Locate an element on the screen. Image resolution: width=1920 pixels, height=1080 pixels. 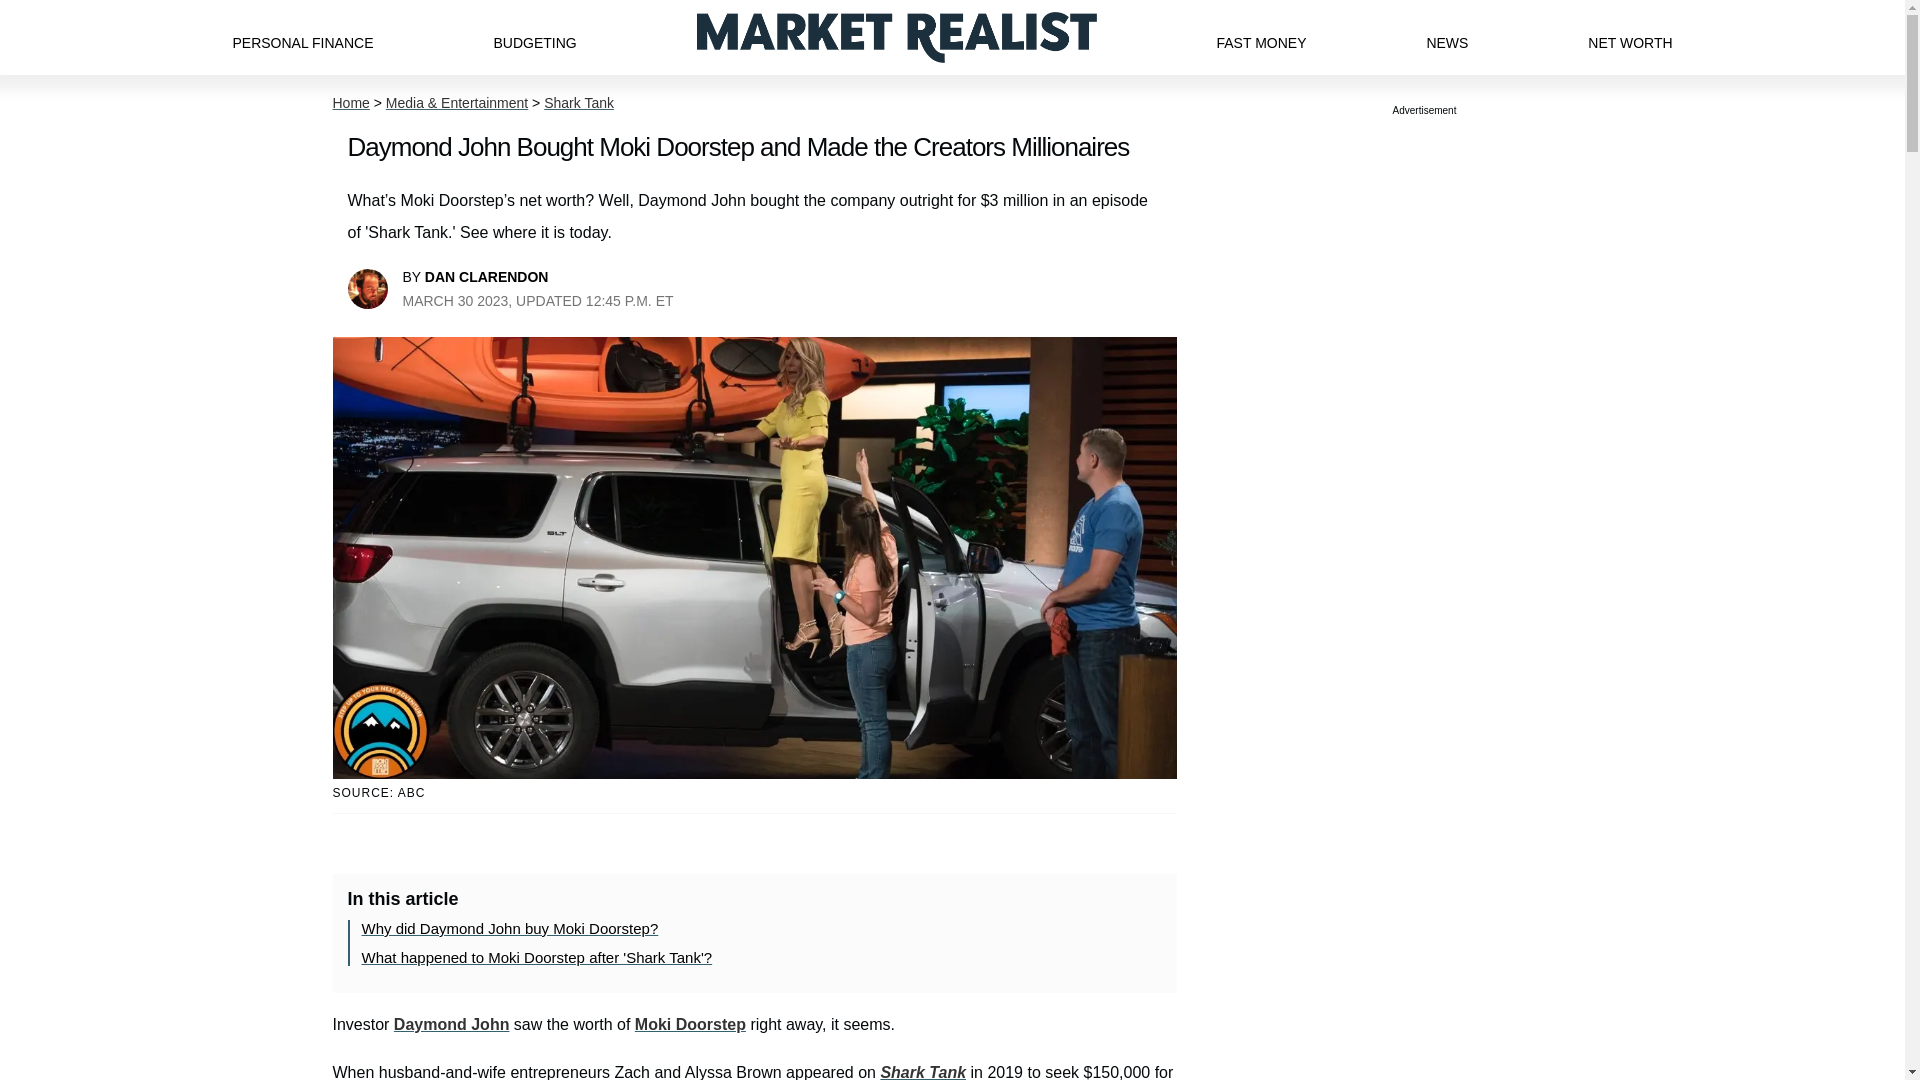
DAN CLARENDON is located at coordinates (486, 276).